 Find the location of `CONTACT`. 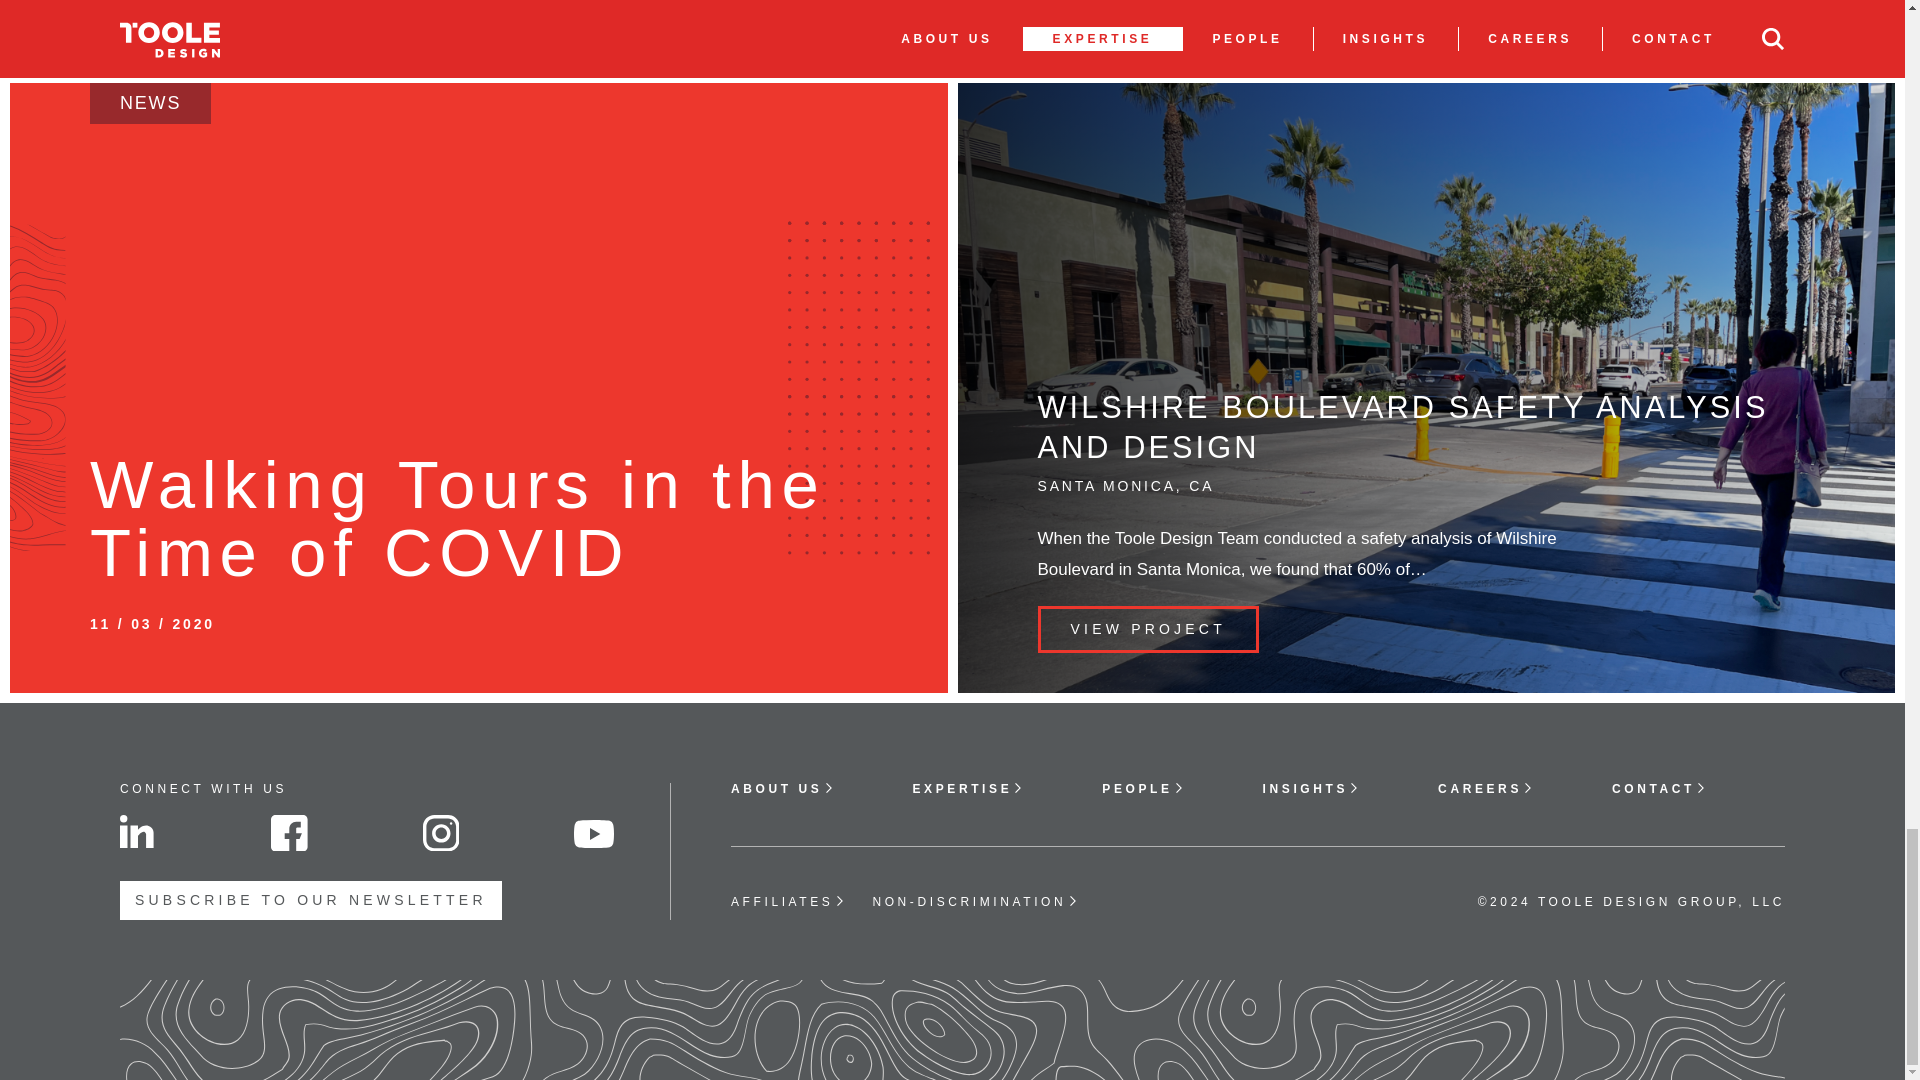

CONTACT is located at coordinates (1659, 788).